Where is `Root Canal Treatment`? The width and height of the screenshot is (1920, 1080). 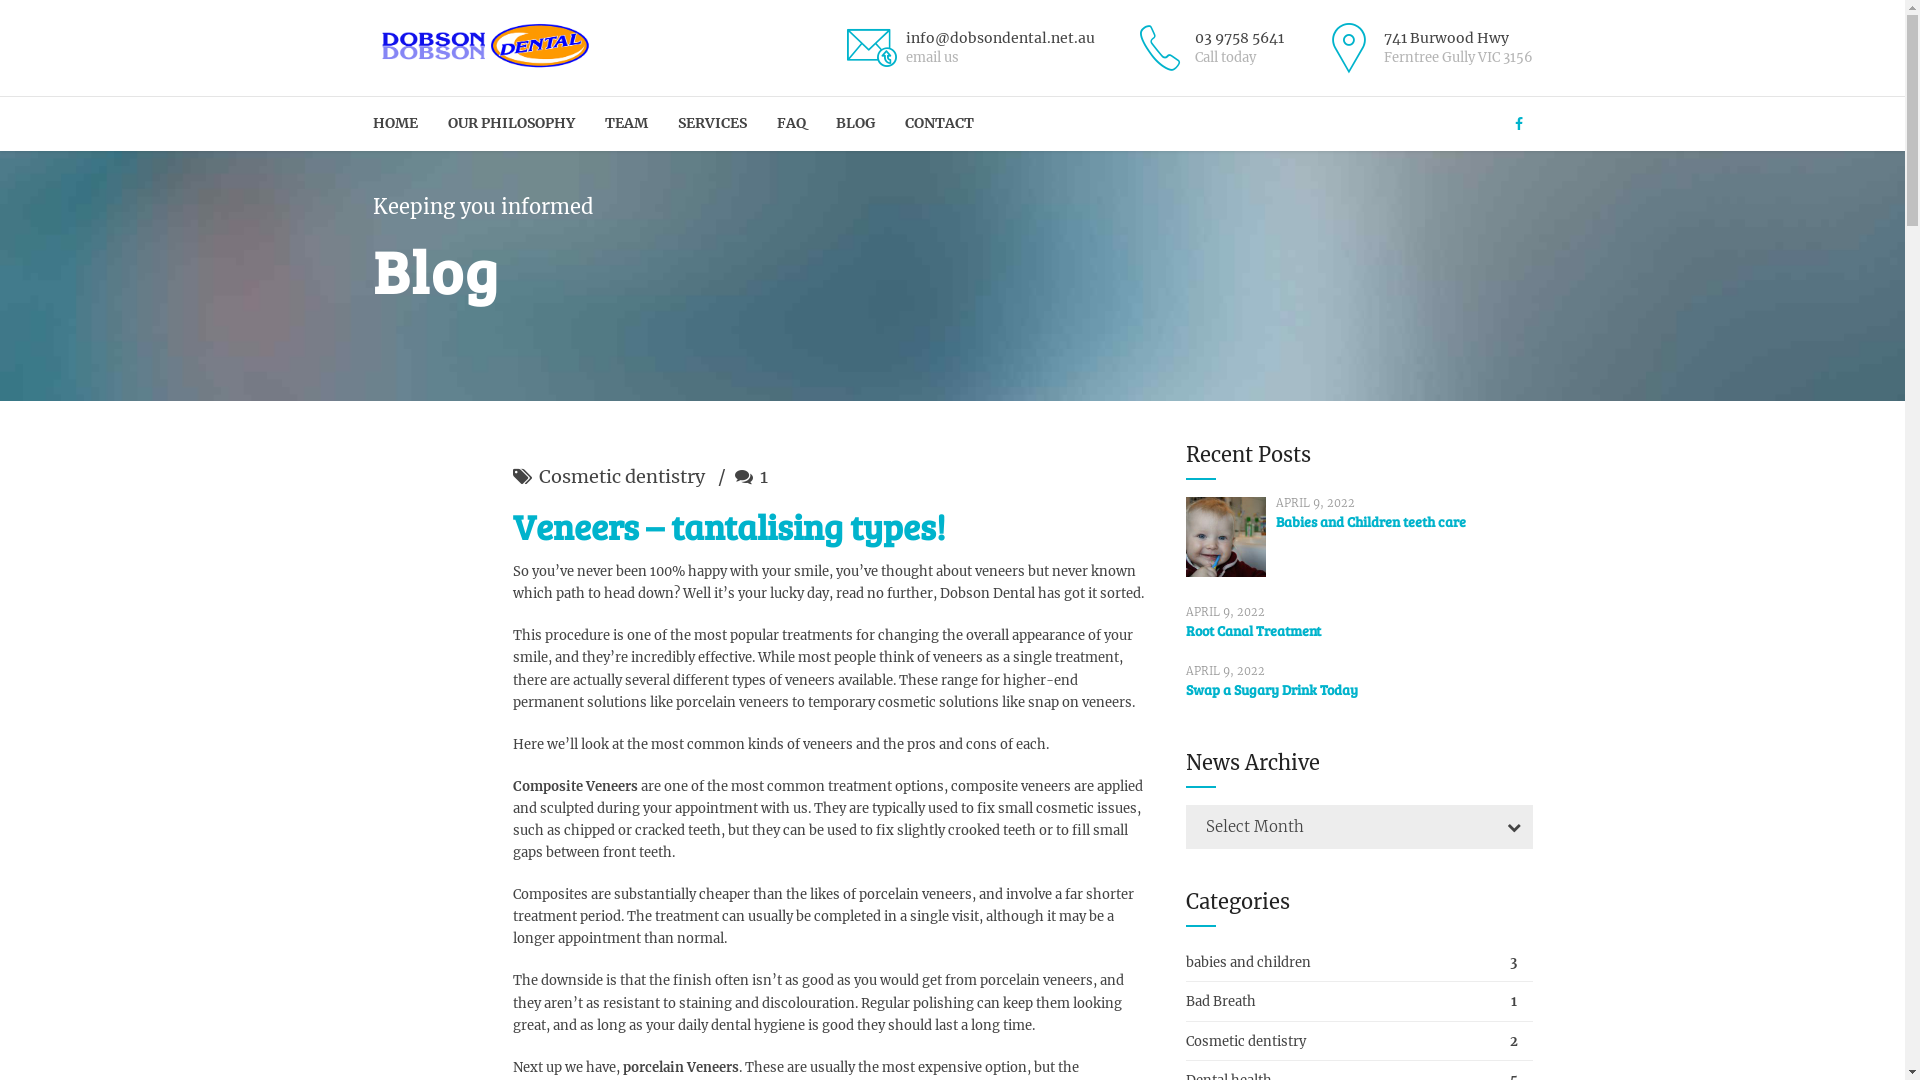 Root Canal Treatment is located at coordinates (1254, 630).